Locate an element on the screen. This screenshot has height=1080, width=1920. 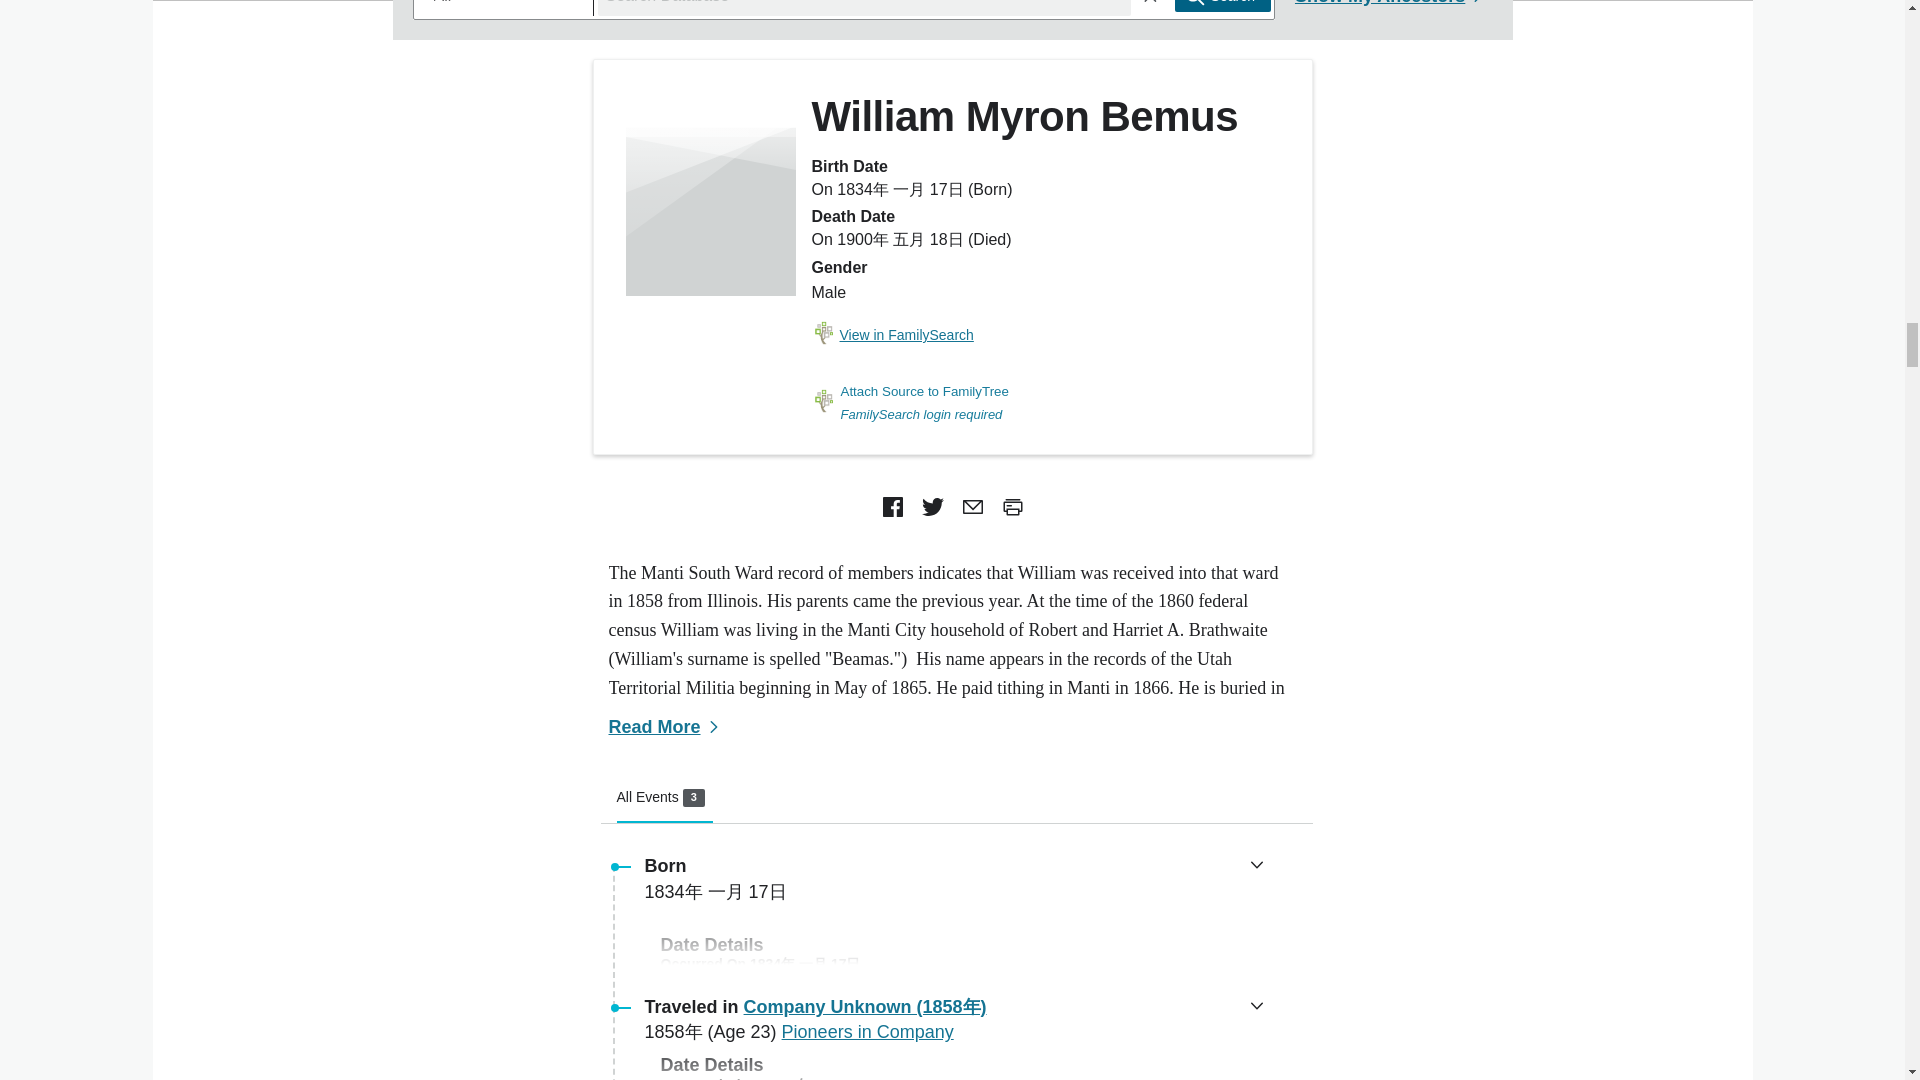
Show My Ancestors is located at coordinates (892, 336).